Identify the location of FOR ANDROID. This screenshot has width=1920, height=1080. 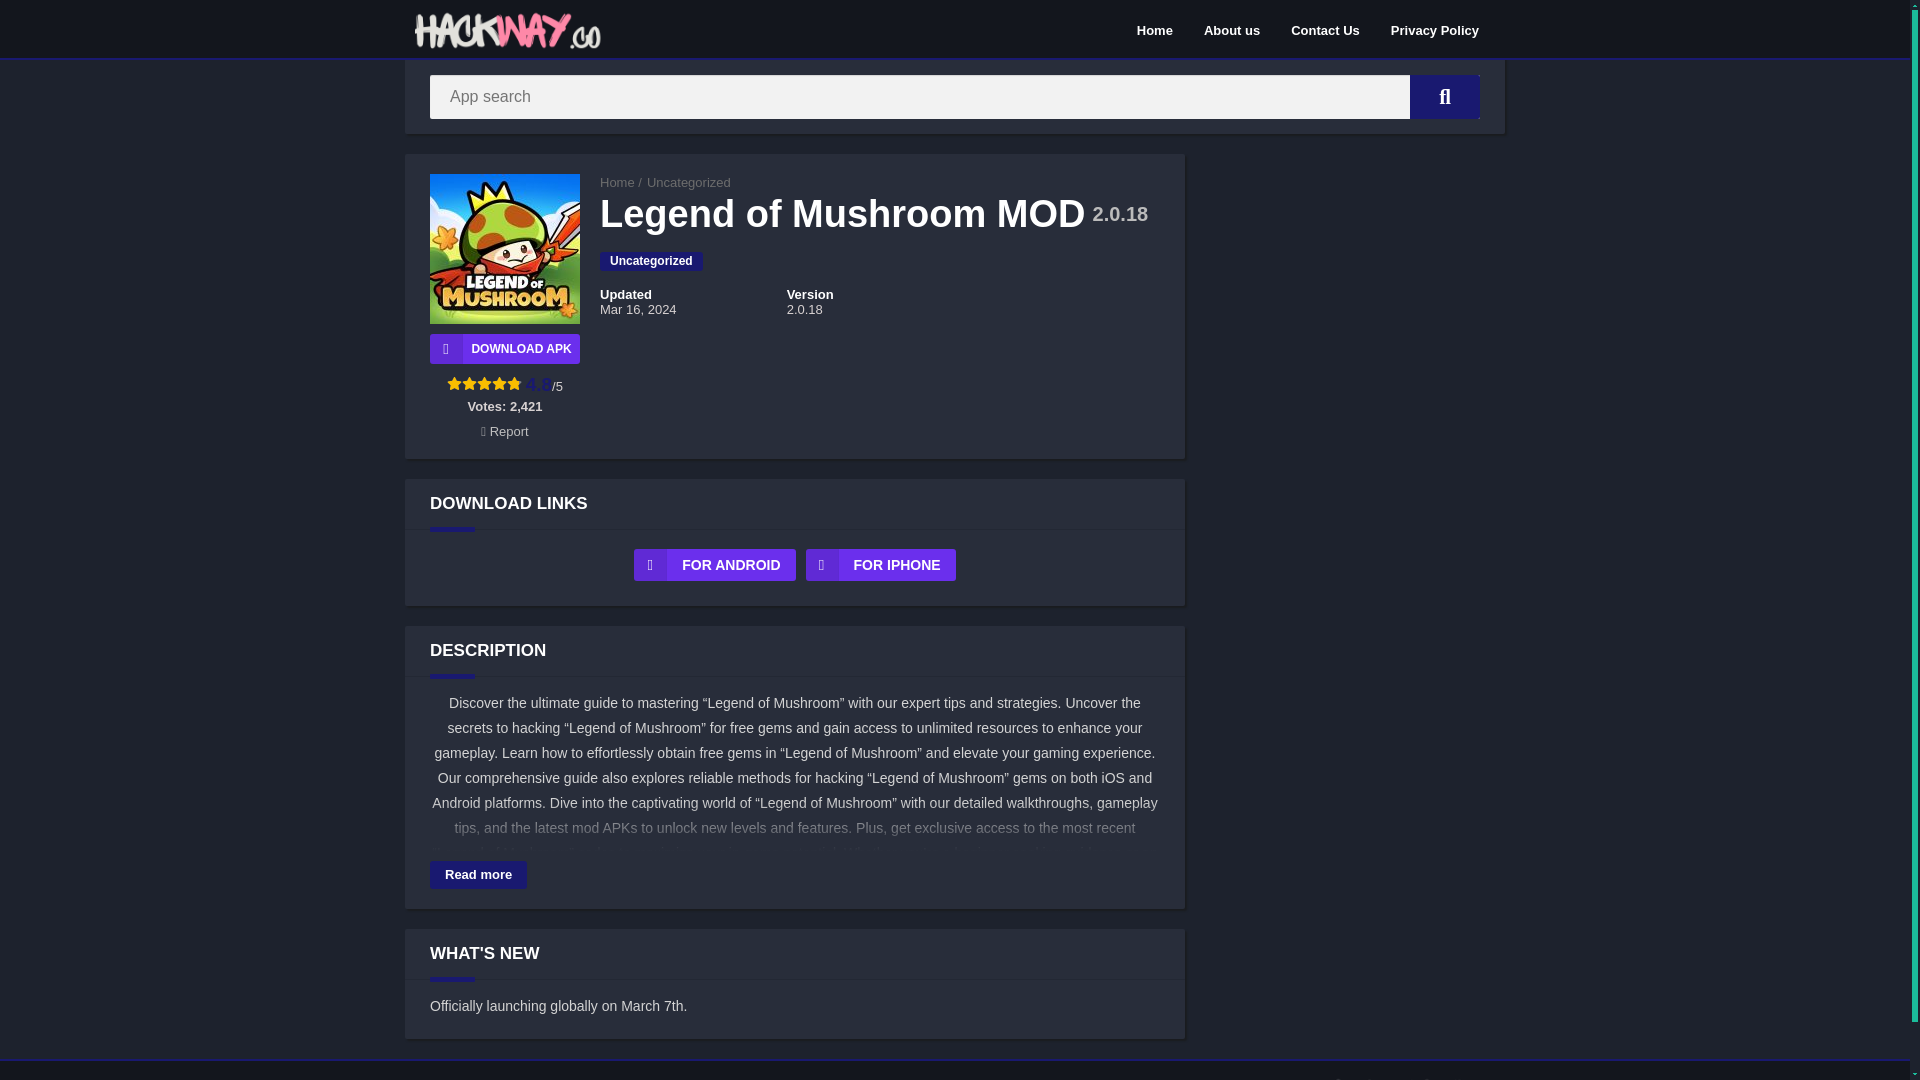
(714, 564).